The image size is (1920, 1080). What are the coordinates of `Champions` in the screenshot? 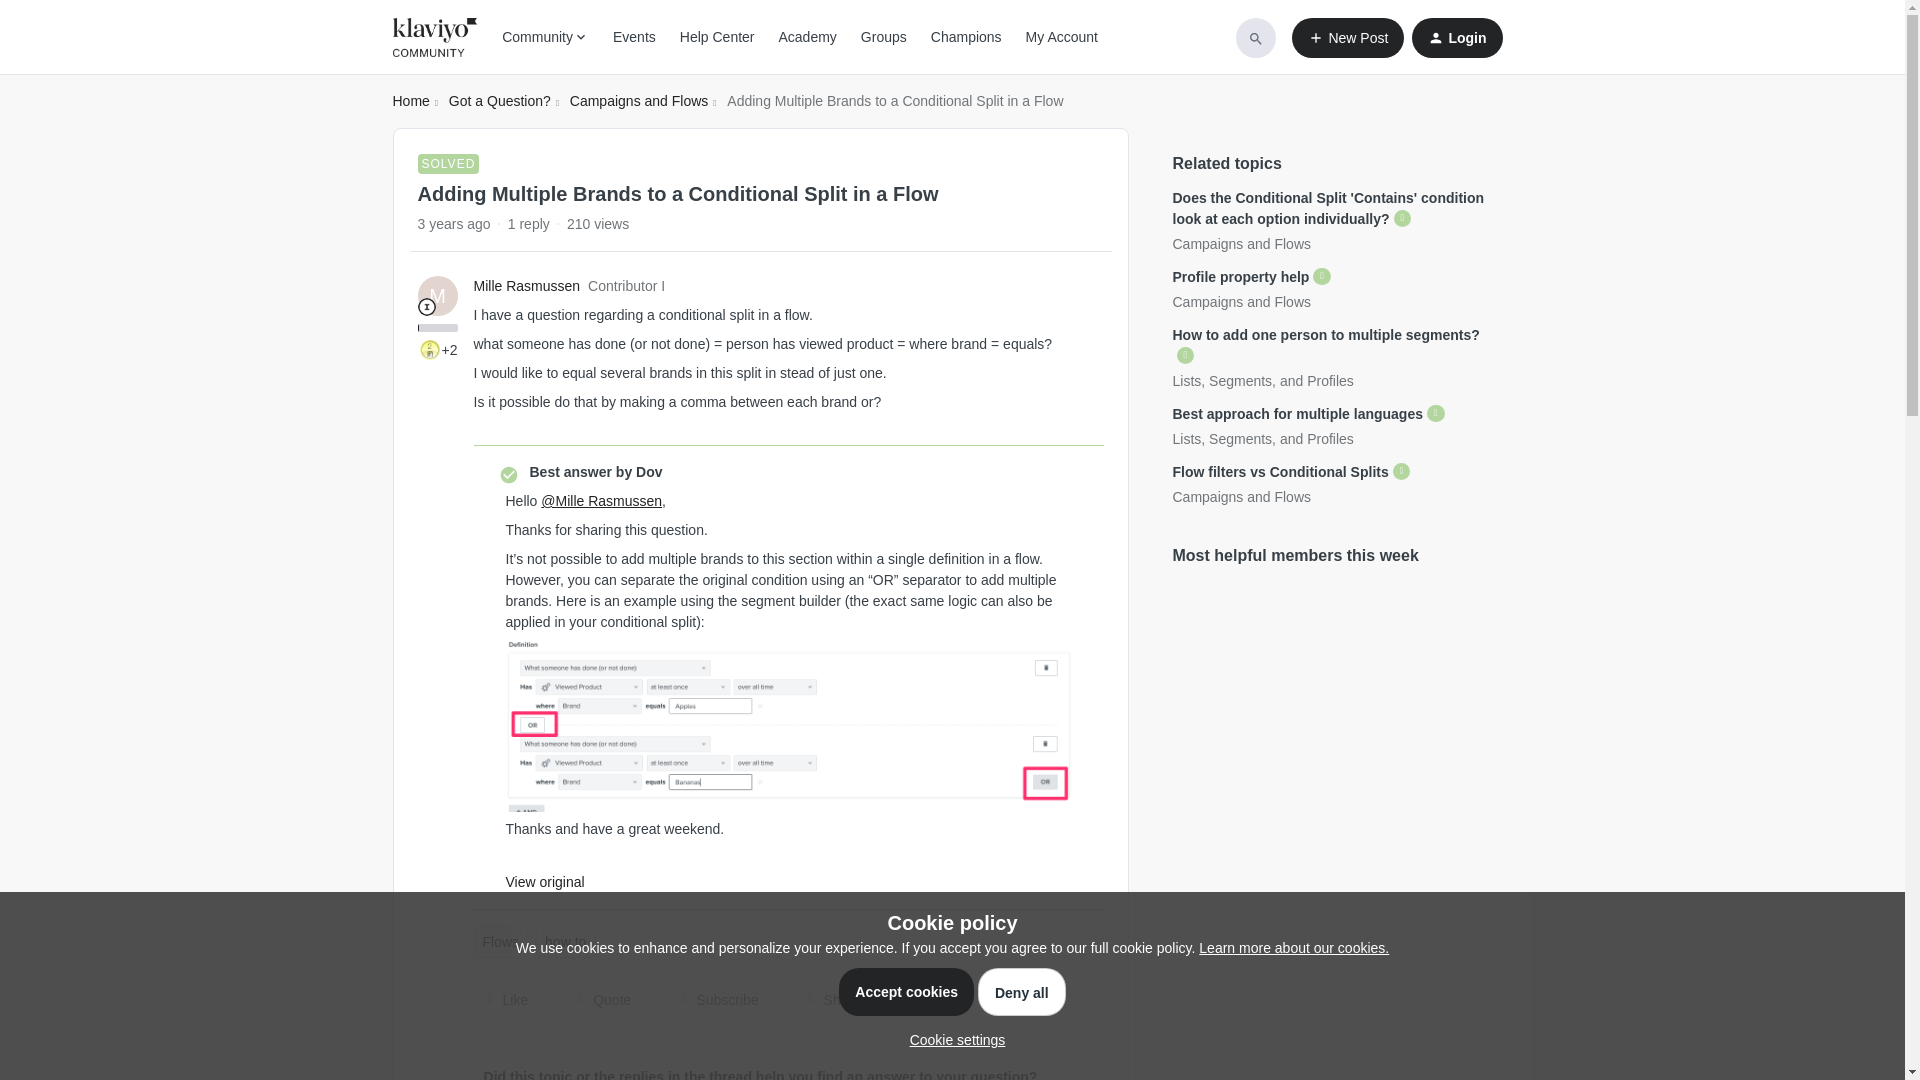 It's located at (966, 37).